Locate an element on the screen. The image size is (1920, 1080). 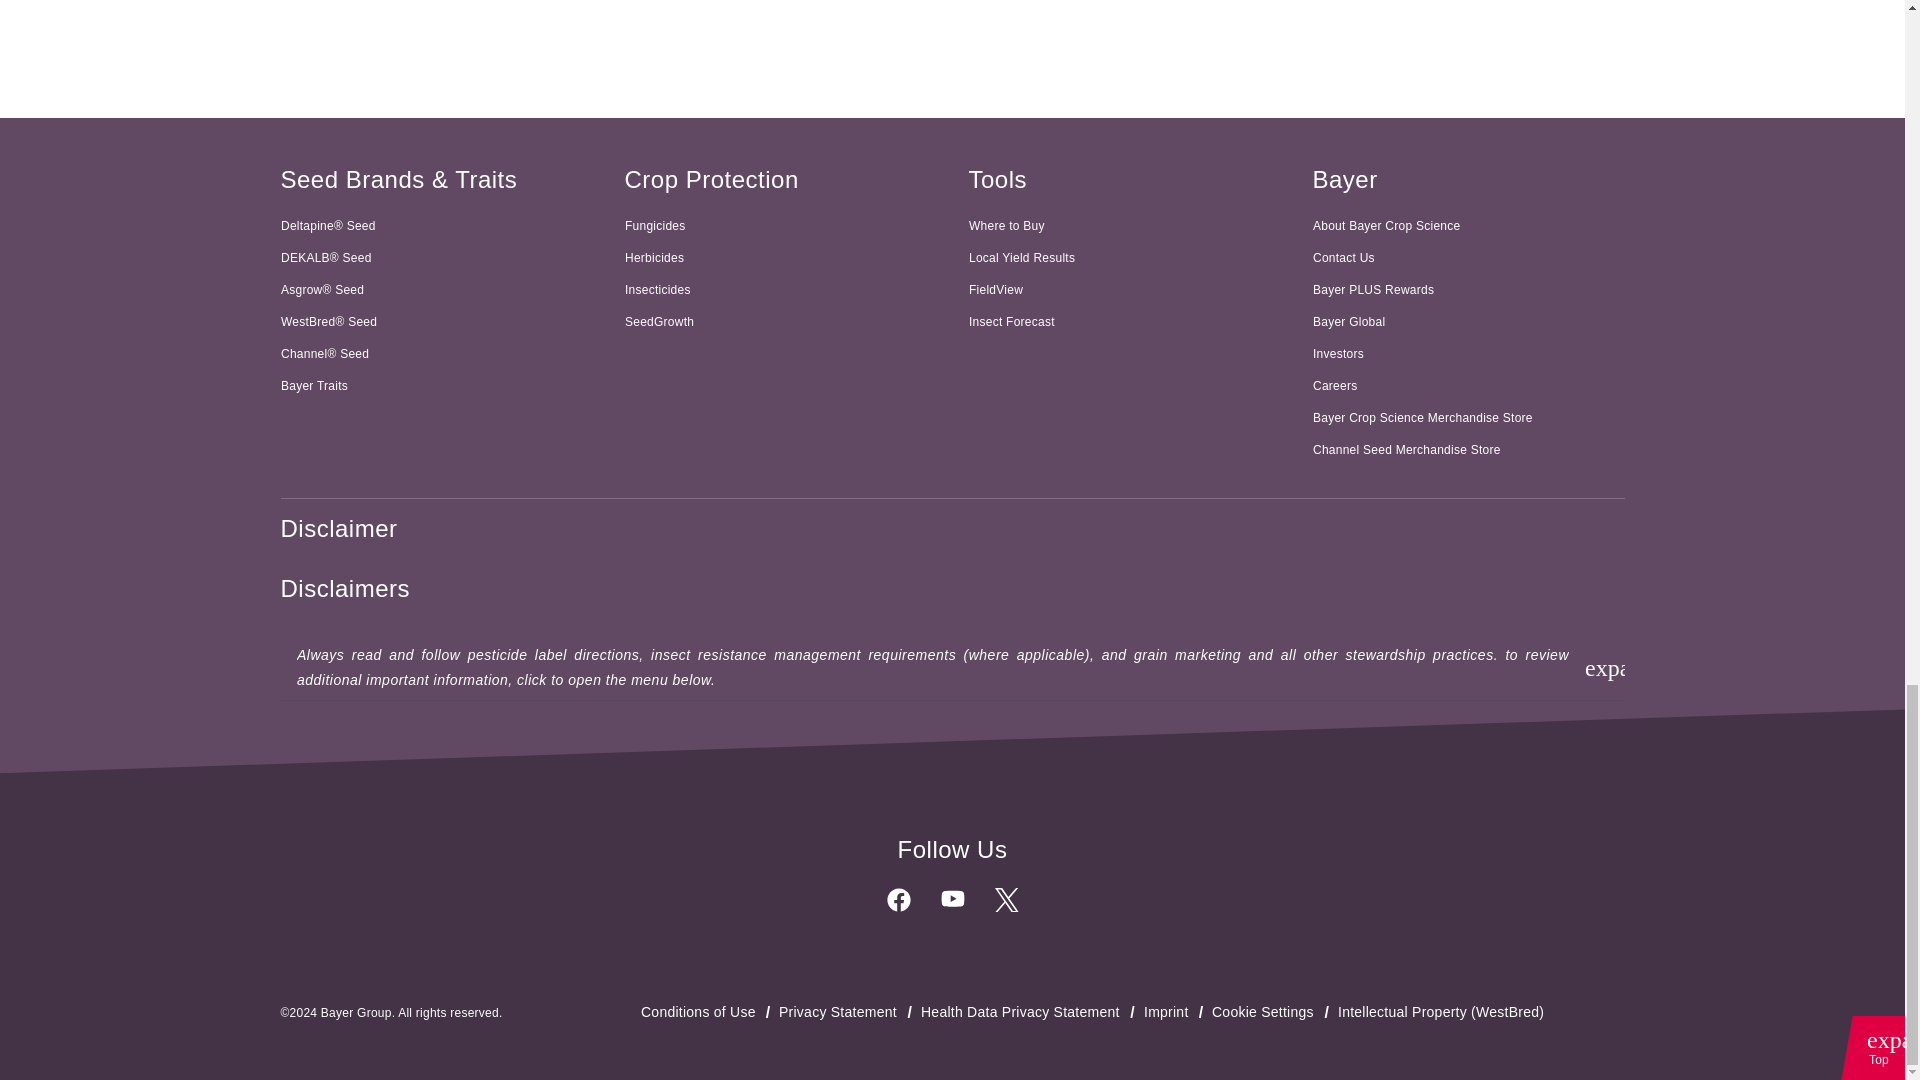
Bayer Crop Science Merchandise Store is located at coordinates (1468, 418).